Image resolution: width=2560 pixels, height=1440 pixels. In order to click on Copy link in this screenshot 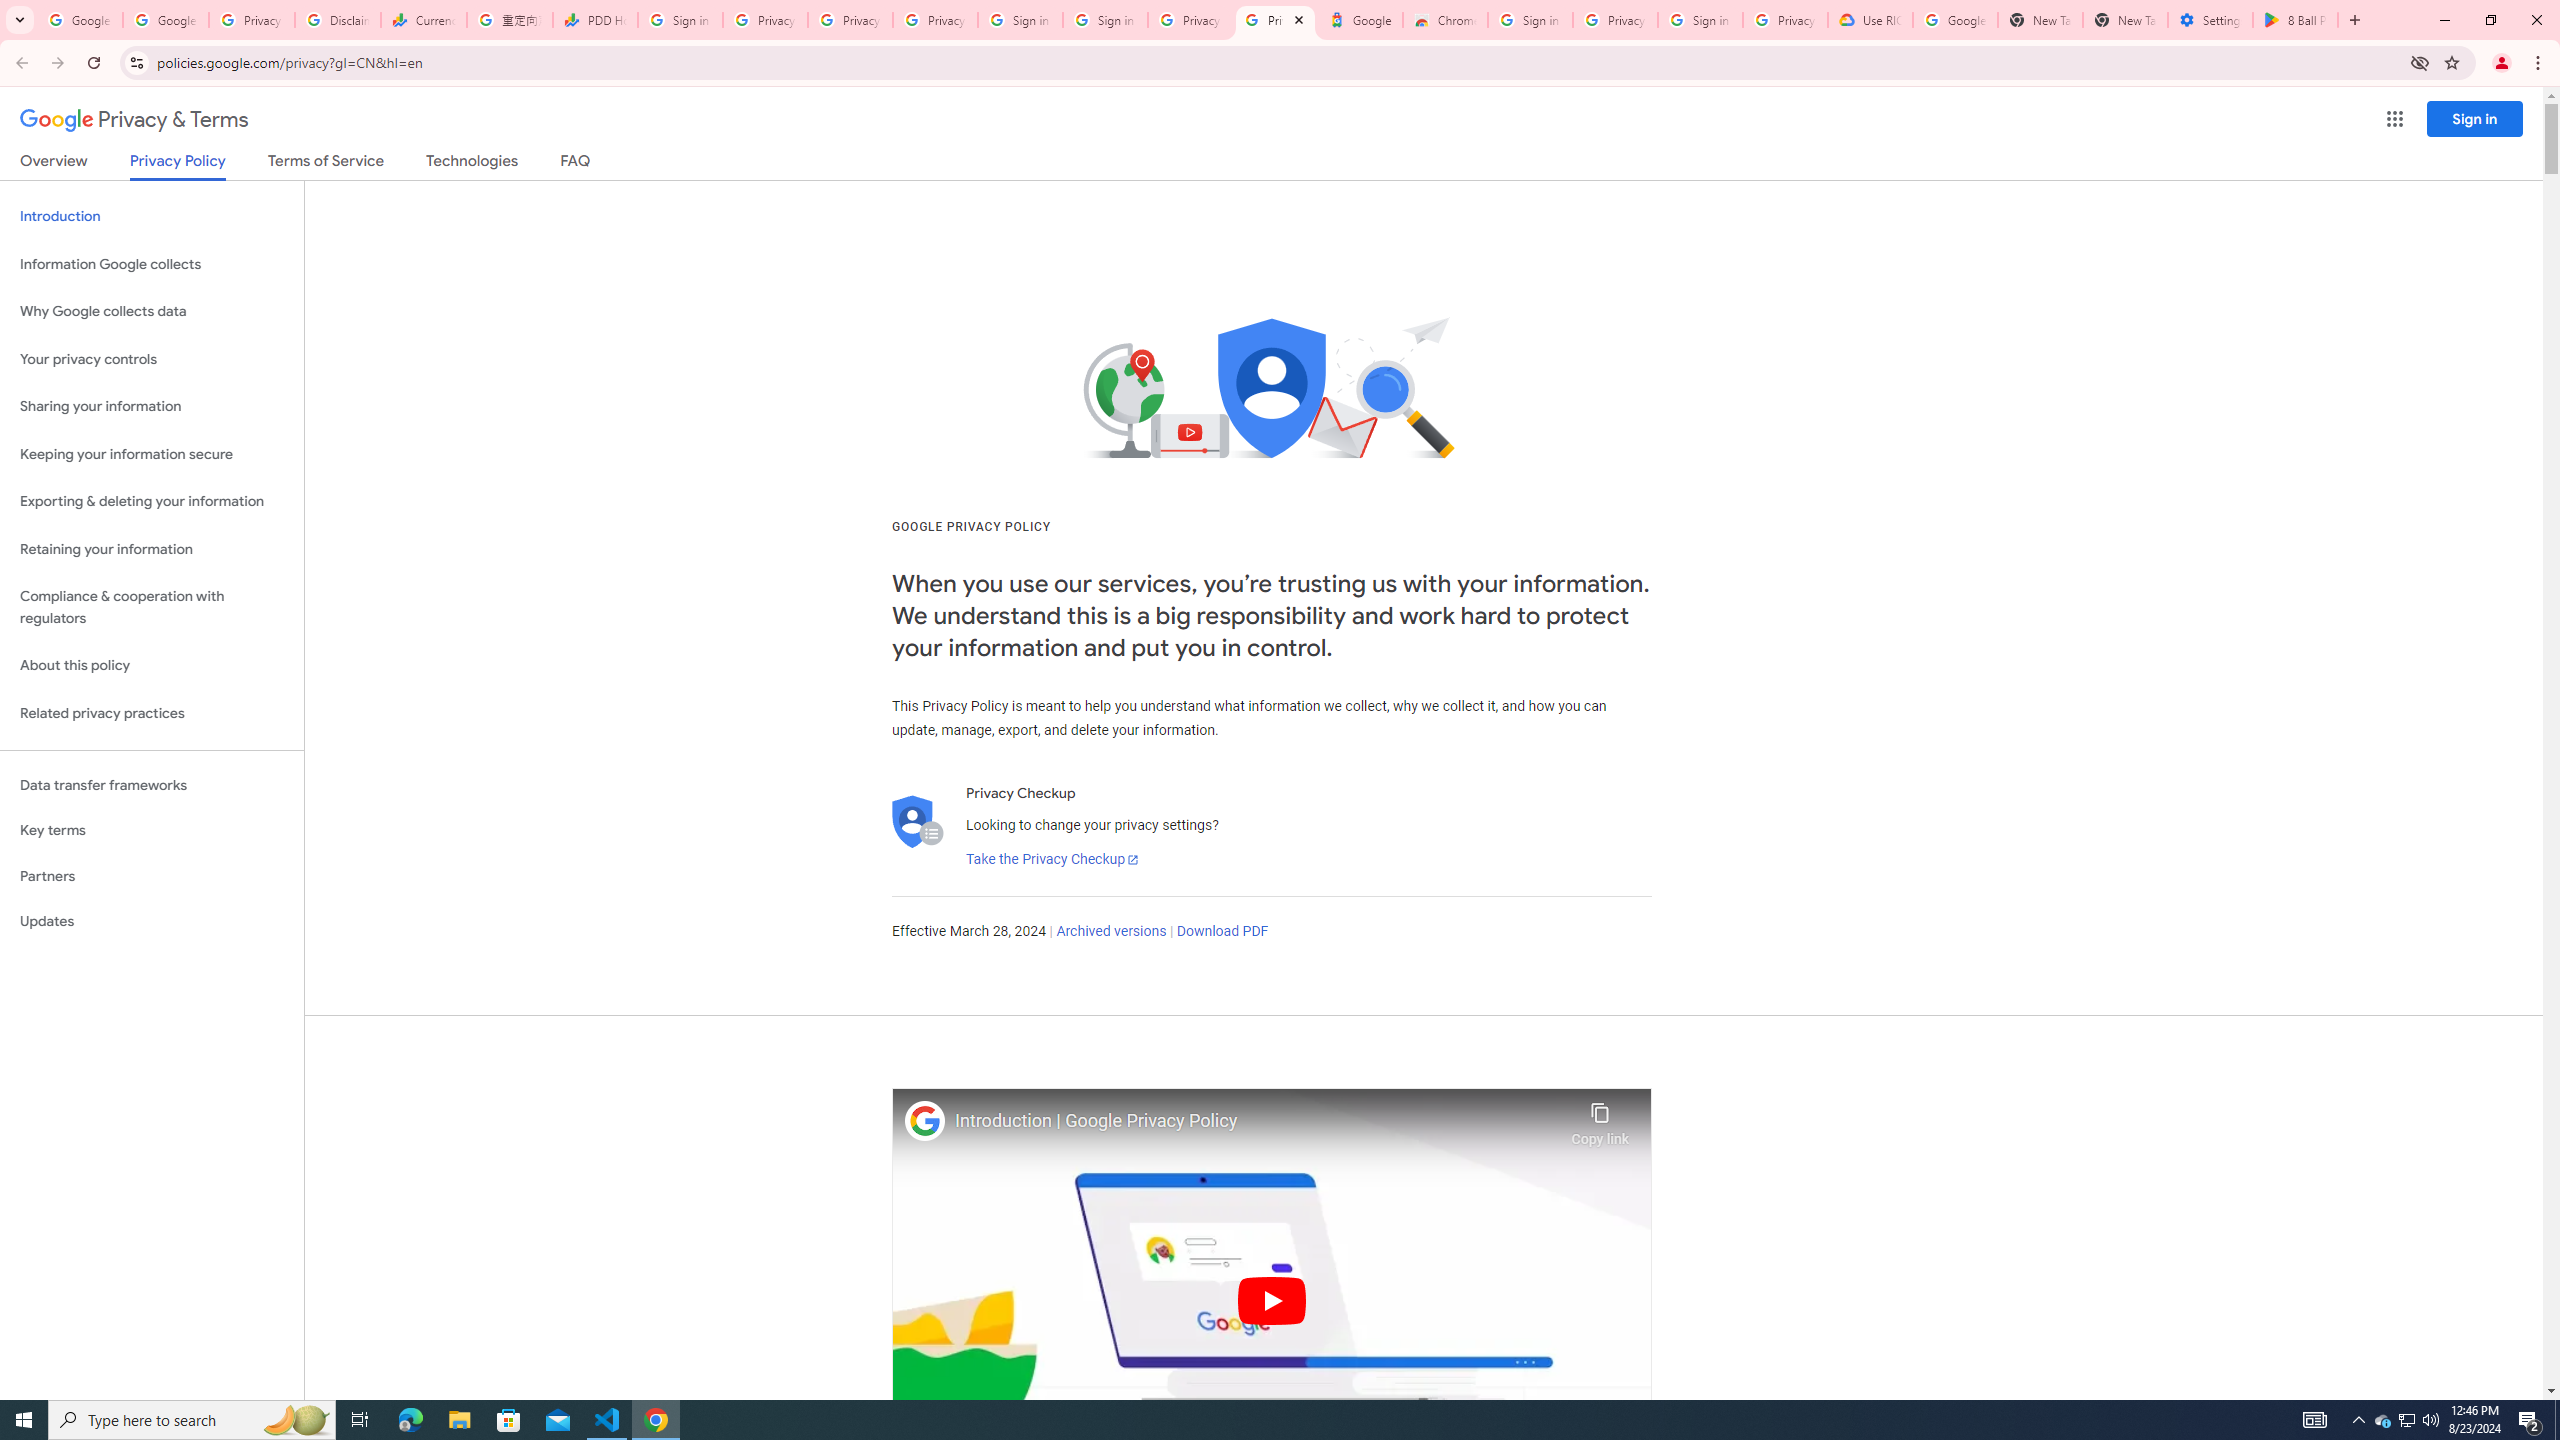, I will do `click(1600, 1119)`.